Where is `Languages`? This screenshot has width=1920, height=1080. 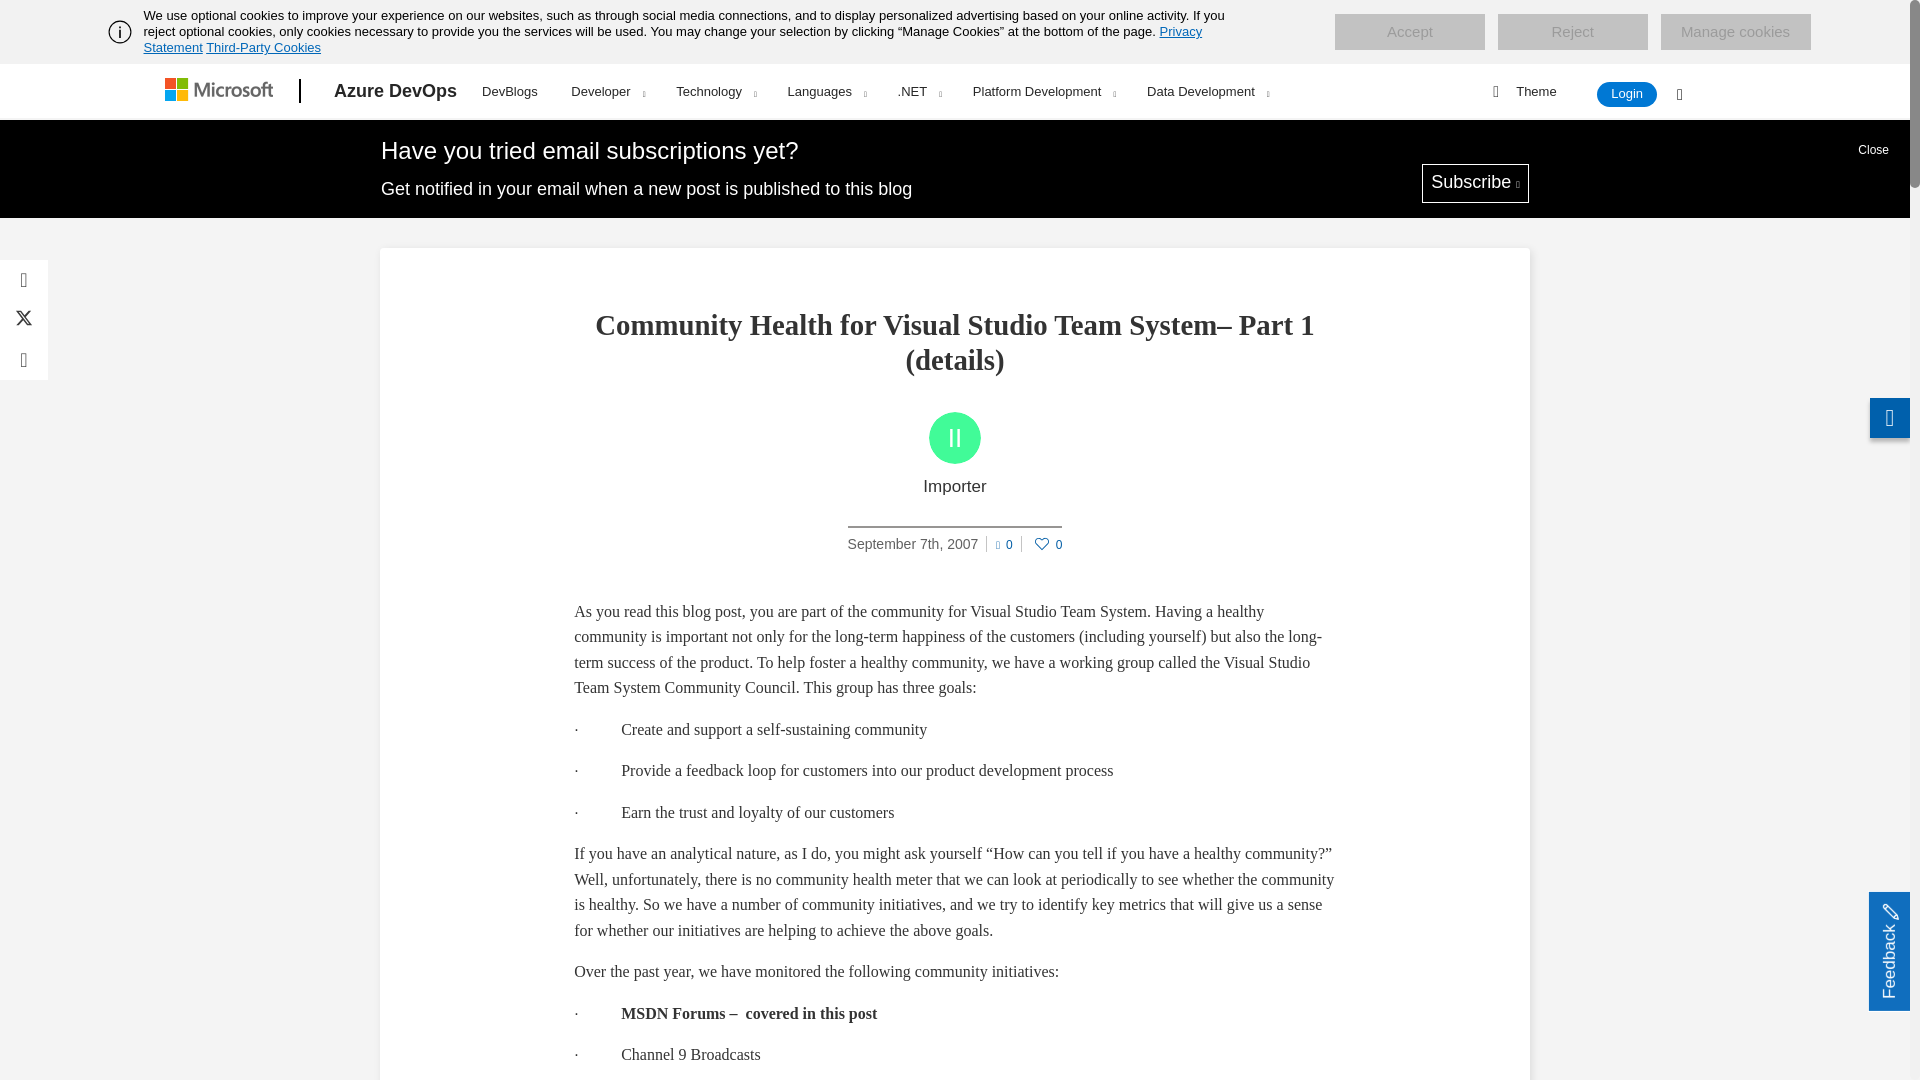
Languages is located at coordinates (827, 91).